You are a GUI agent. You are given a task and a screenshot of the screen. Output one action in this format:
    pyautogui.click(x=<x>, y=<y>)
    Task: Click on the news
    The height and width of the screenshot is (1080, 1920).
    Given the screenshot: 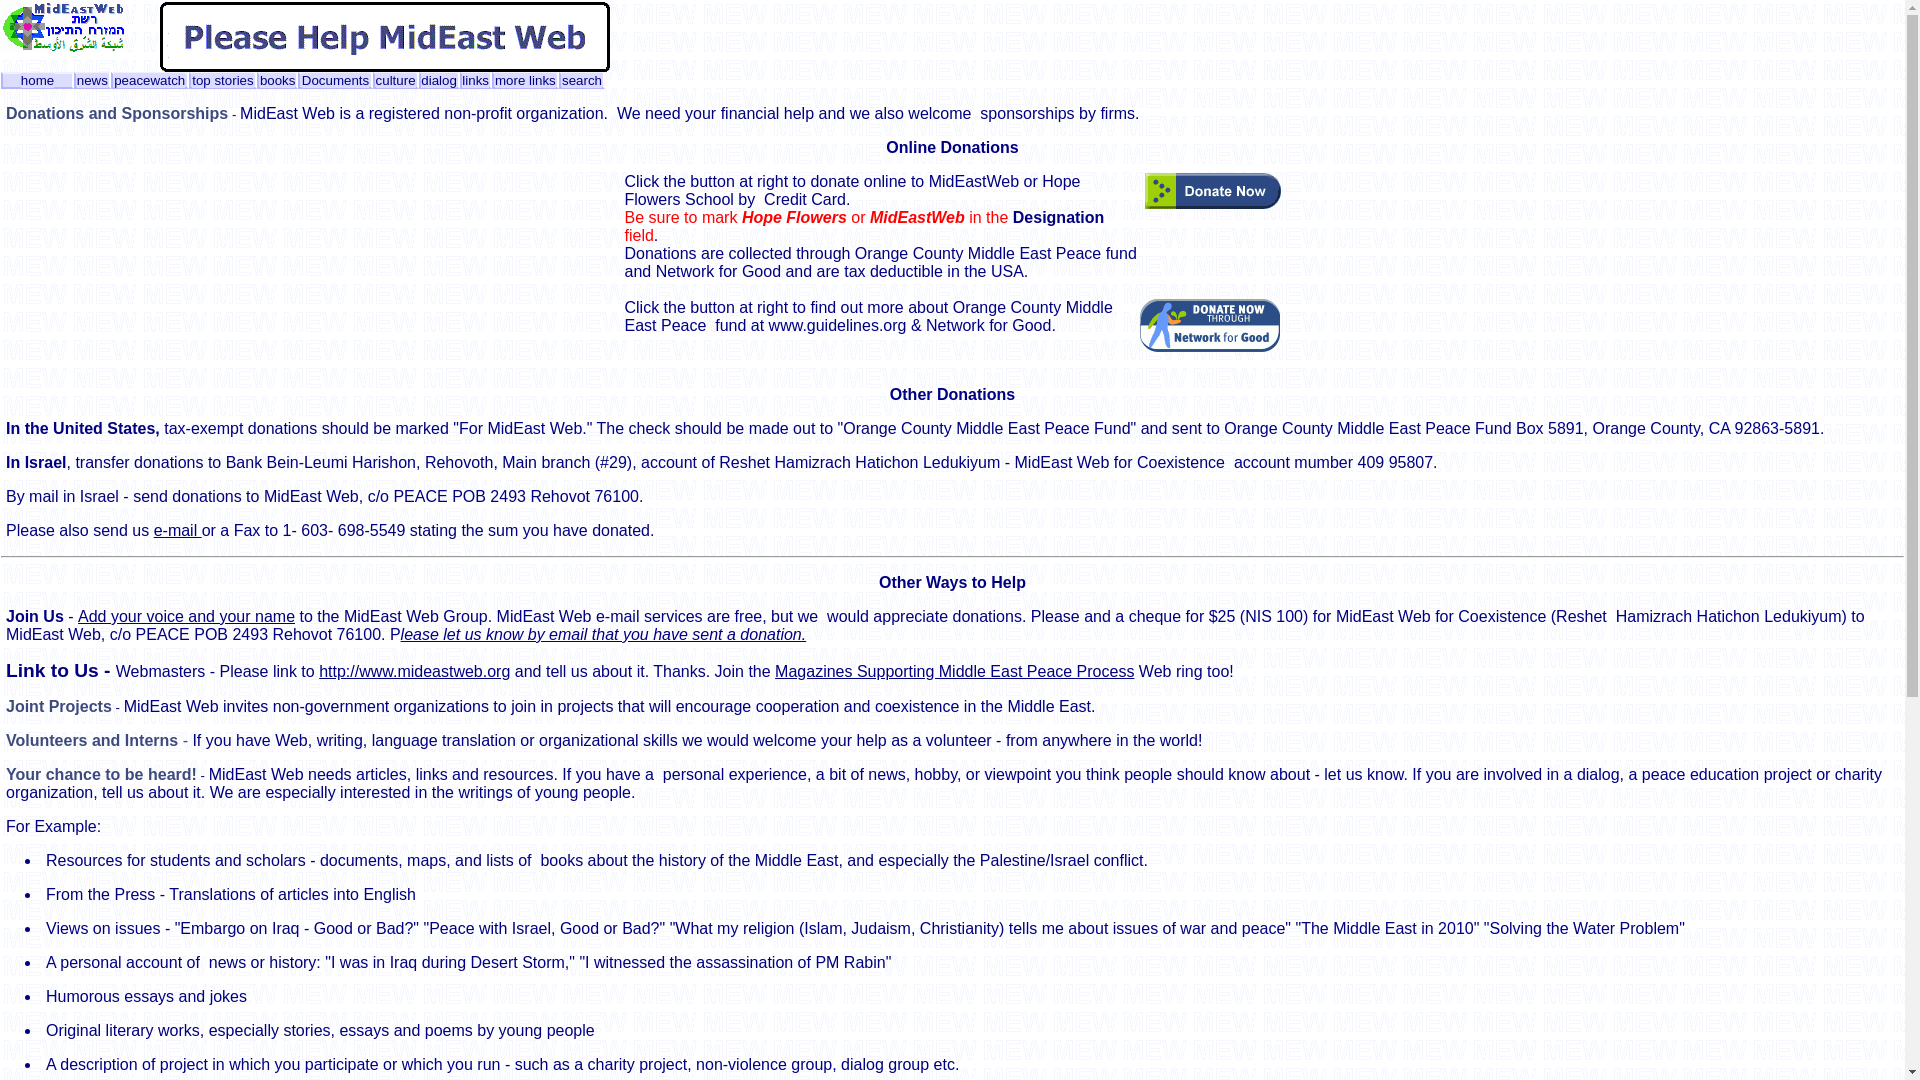 What is the action you would take?
    pyautogui.click(x=92, y=80)
    